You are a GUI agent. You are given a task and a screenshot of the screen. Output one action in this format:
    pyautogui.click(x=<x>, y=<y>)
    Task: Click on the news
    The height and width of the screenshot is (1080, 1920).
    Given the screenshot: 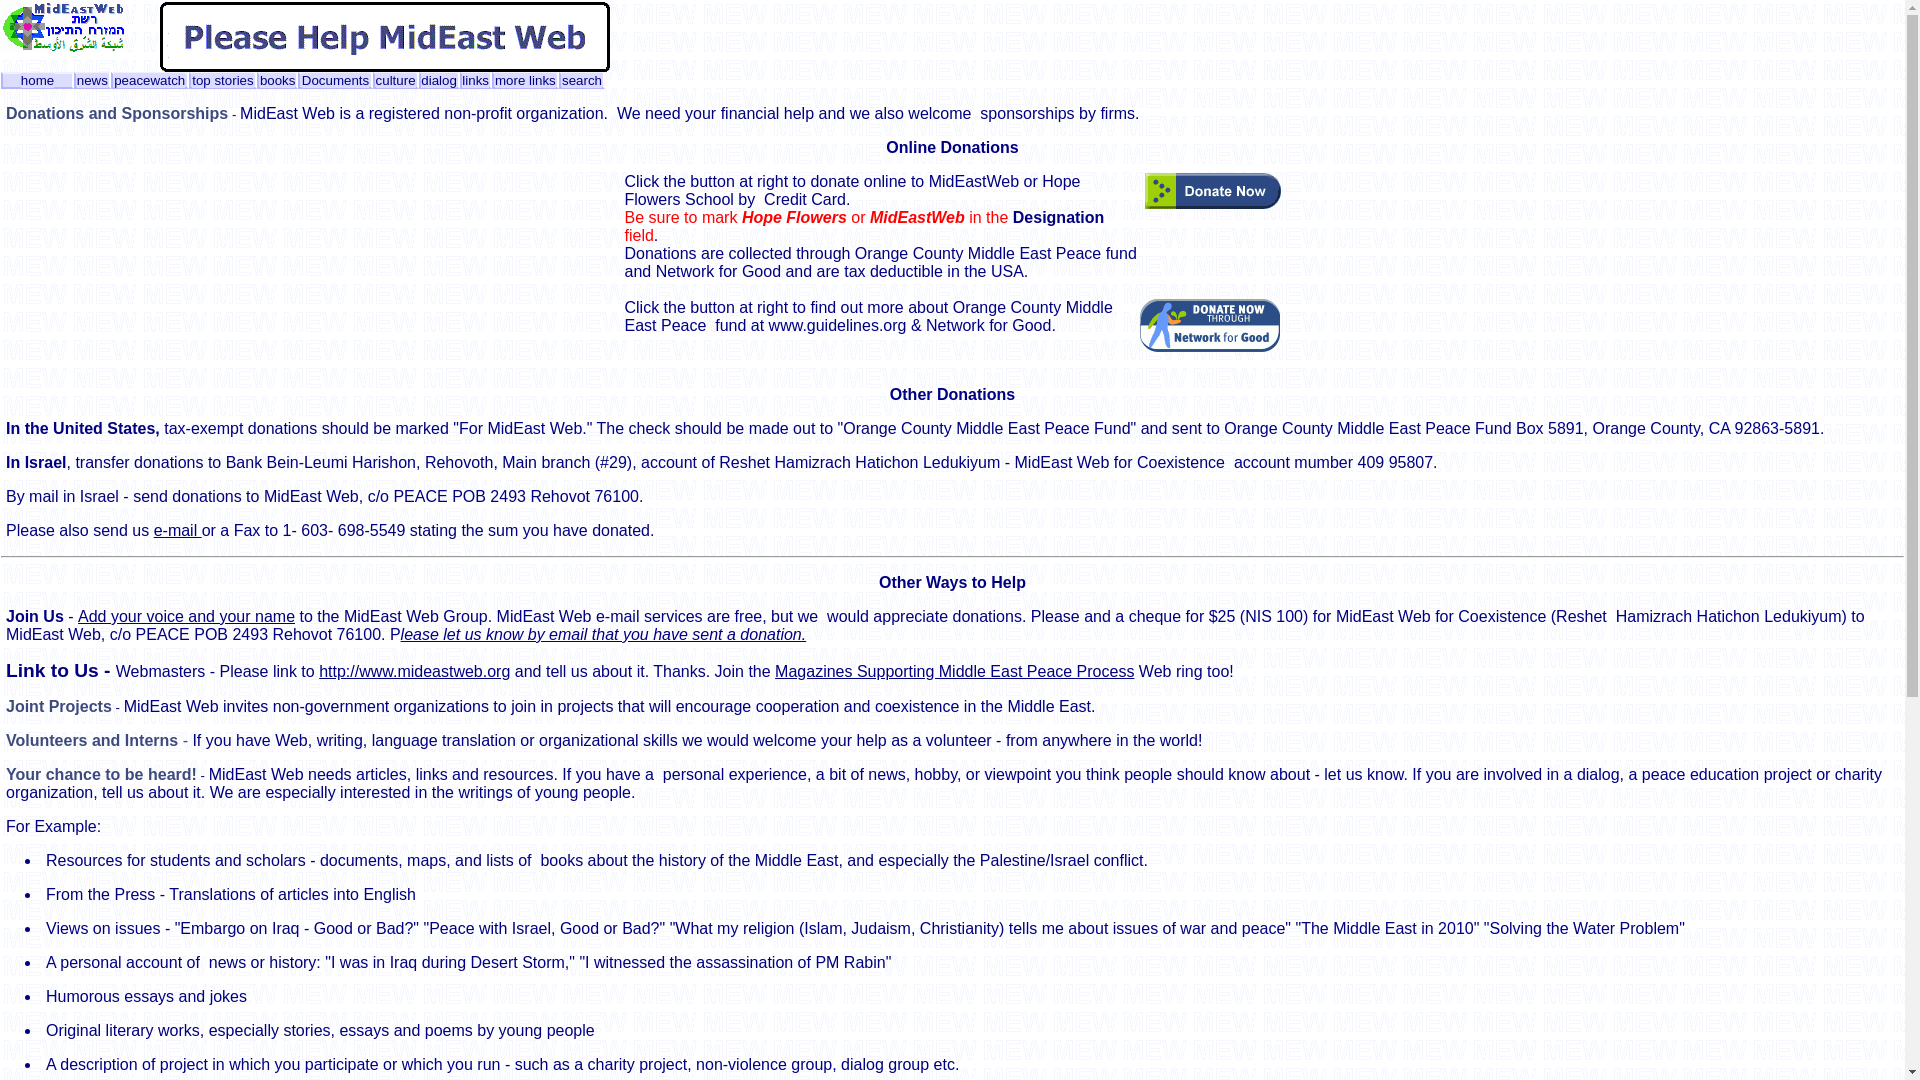 What is the action you would take?
    pyautogui.click(x=92, y=80)
    